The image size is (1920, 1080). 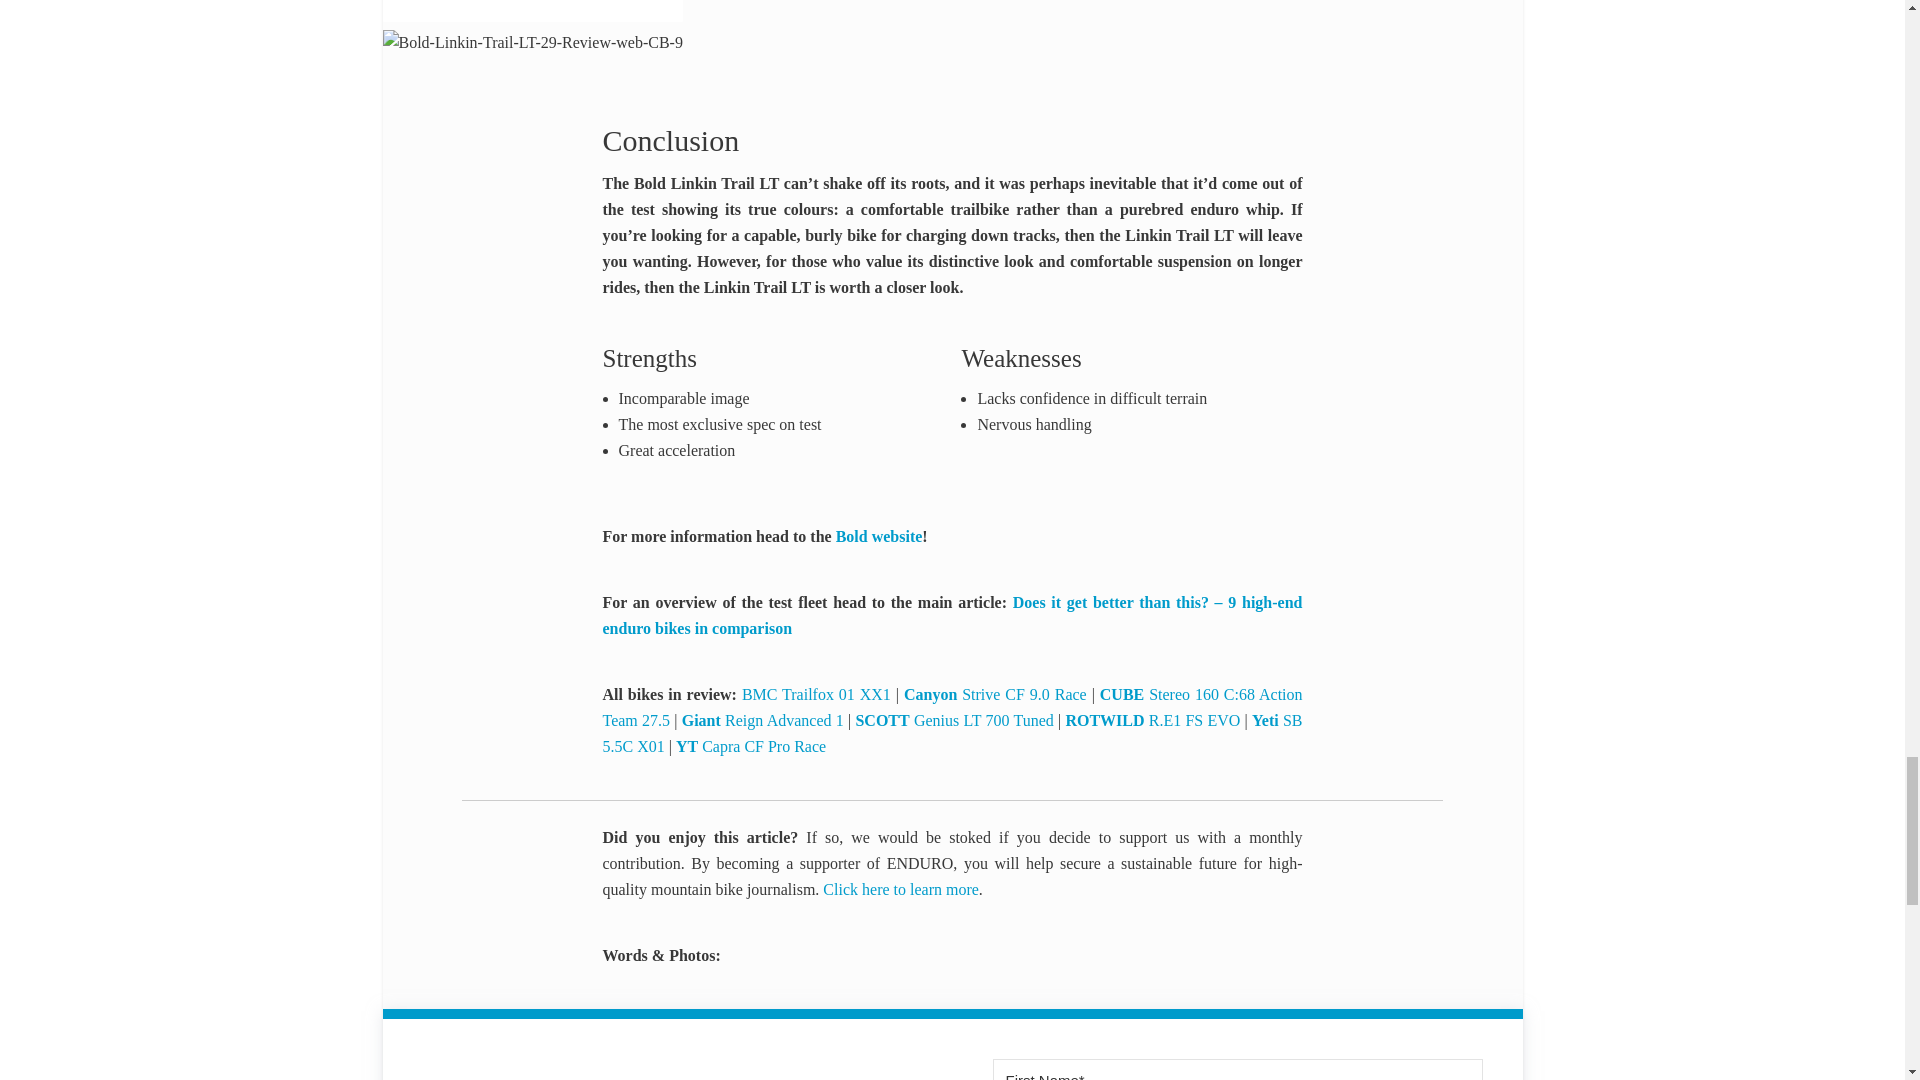 I want to click on CUBE Stereo 160 C:68 Action Team 27.5, so click(x=952, y=707).